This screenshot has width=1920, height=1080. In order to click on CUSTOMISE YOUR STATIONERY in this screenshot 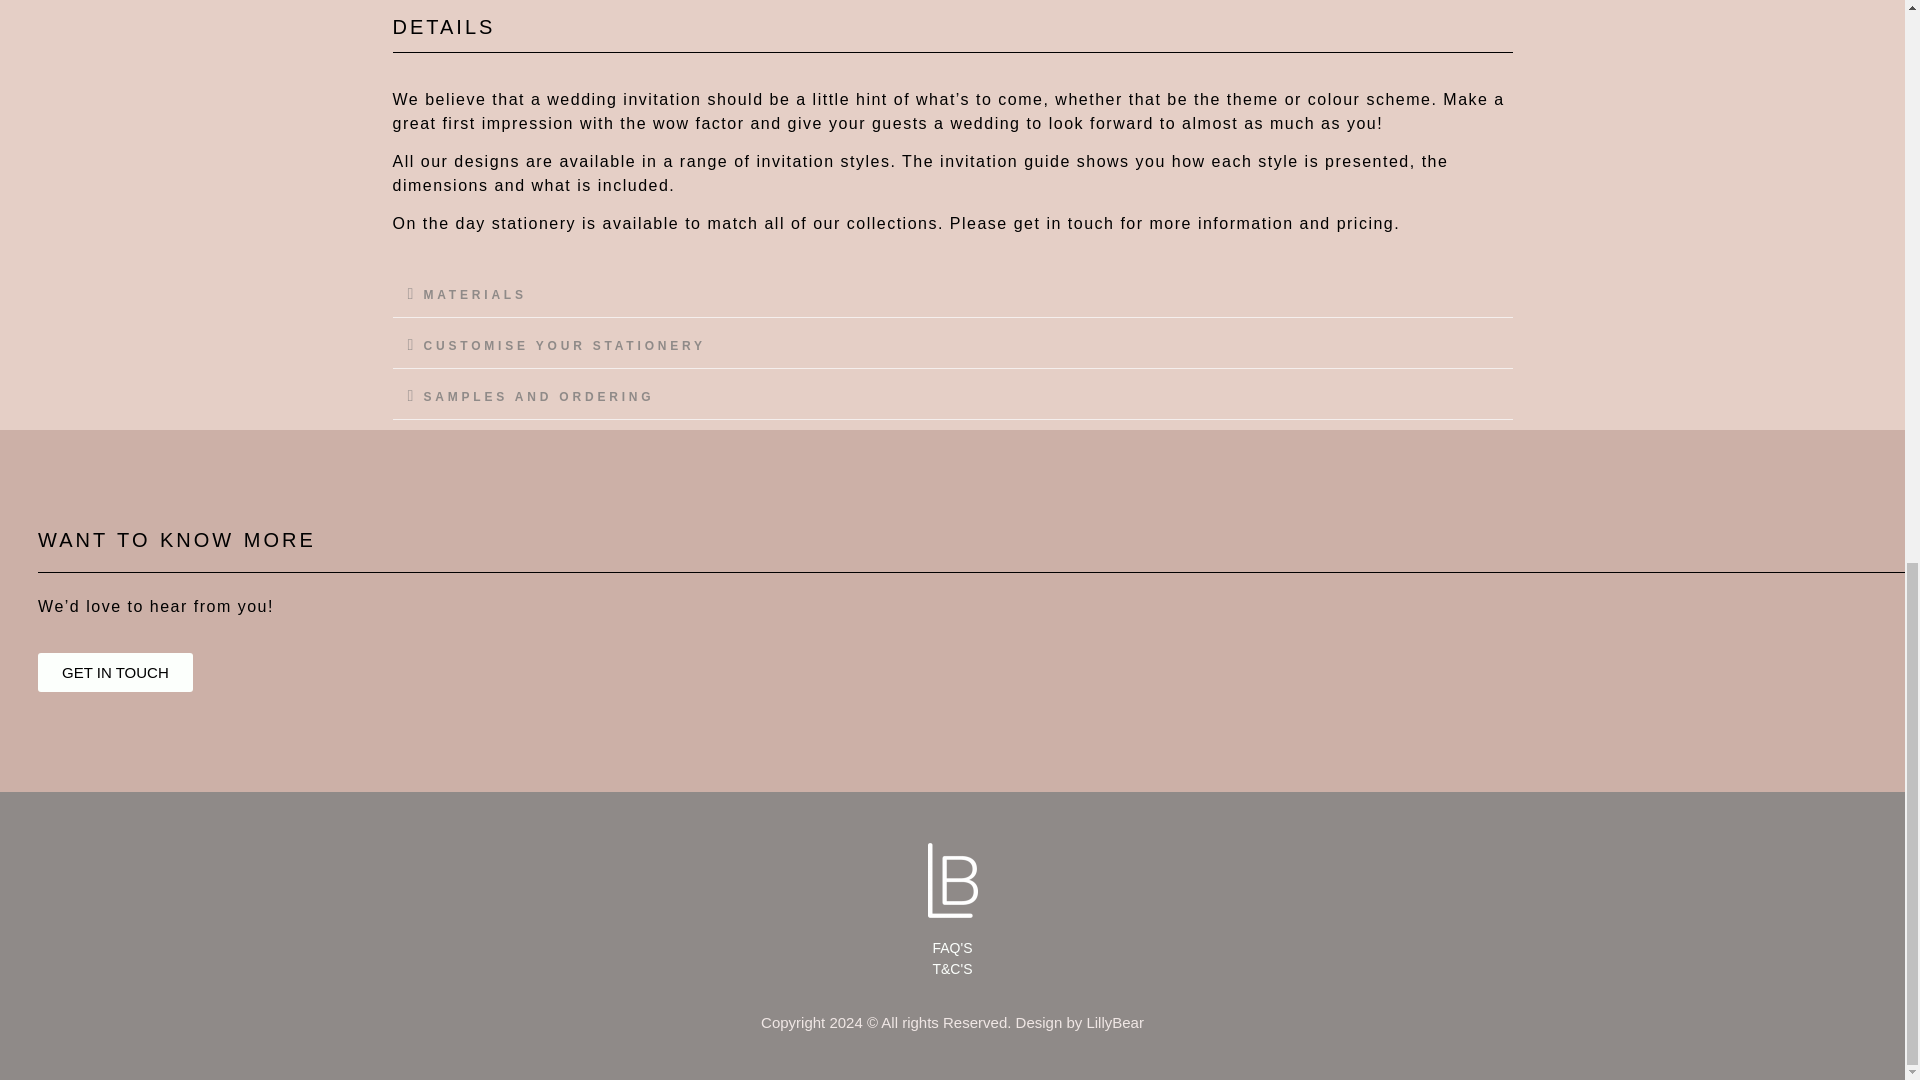, I will do `click(565, 346)`.